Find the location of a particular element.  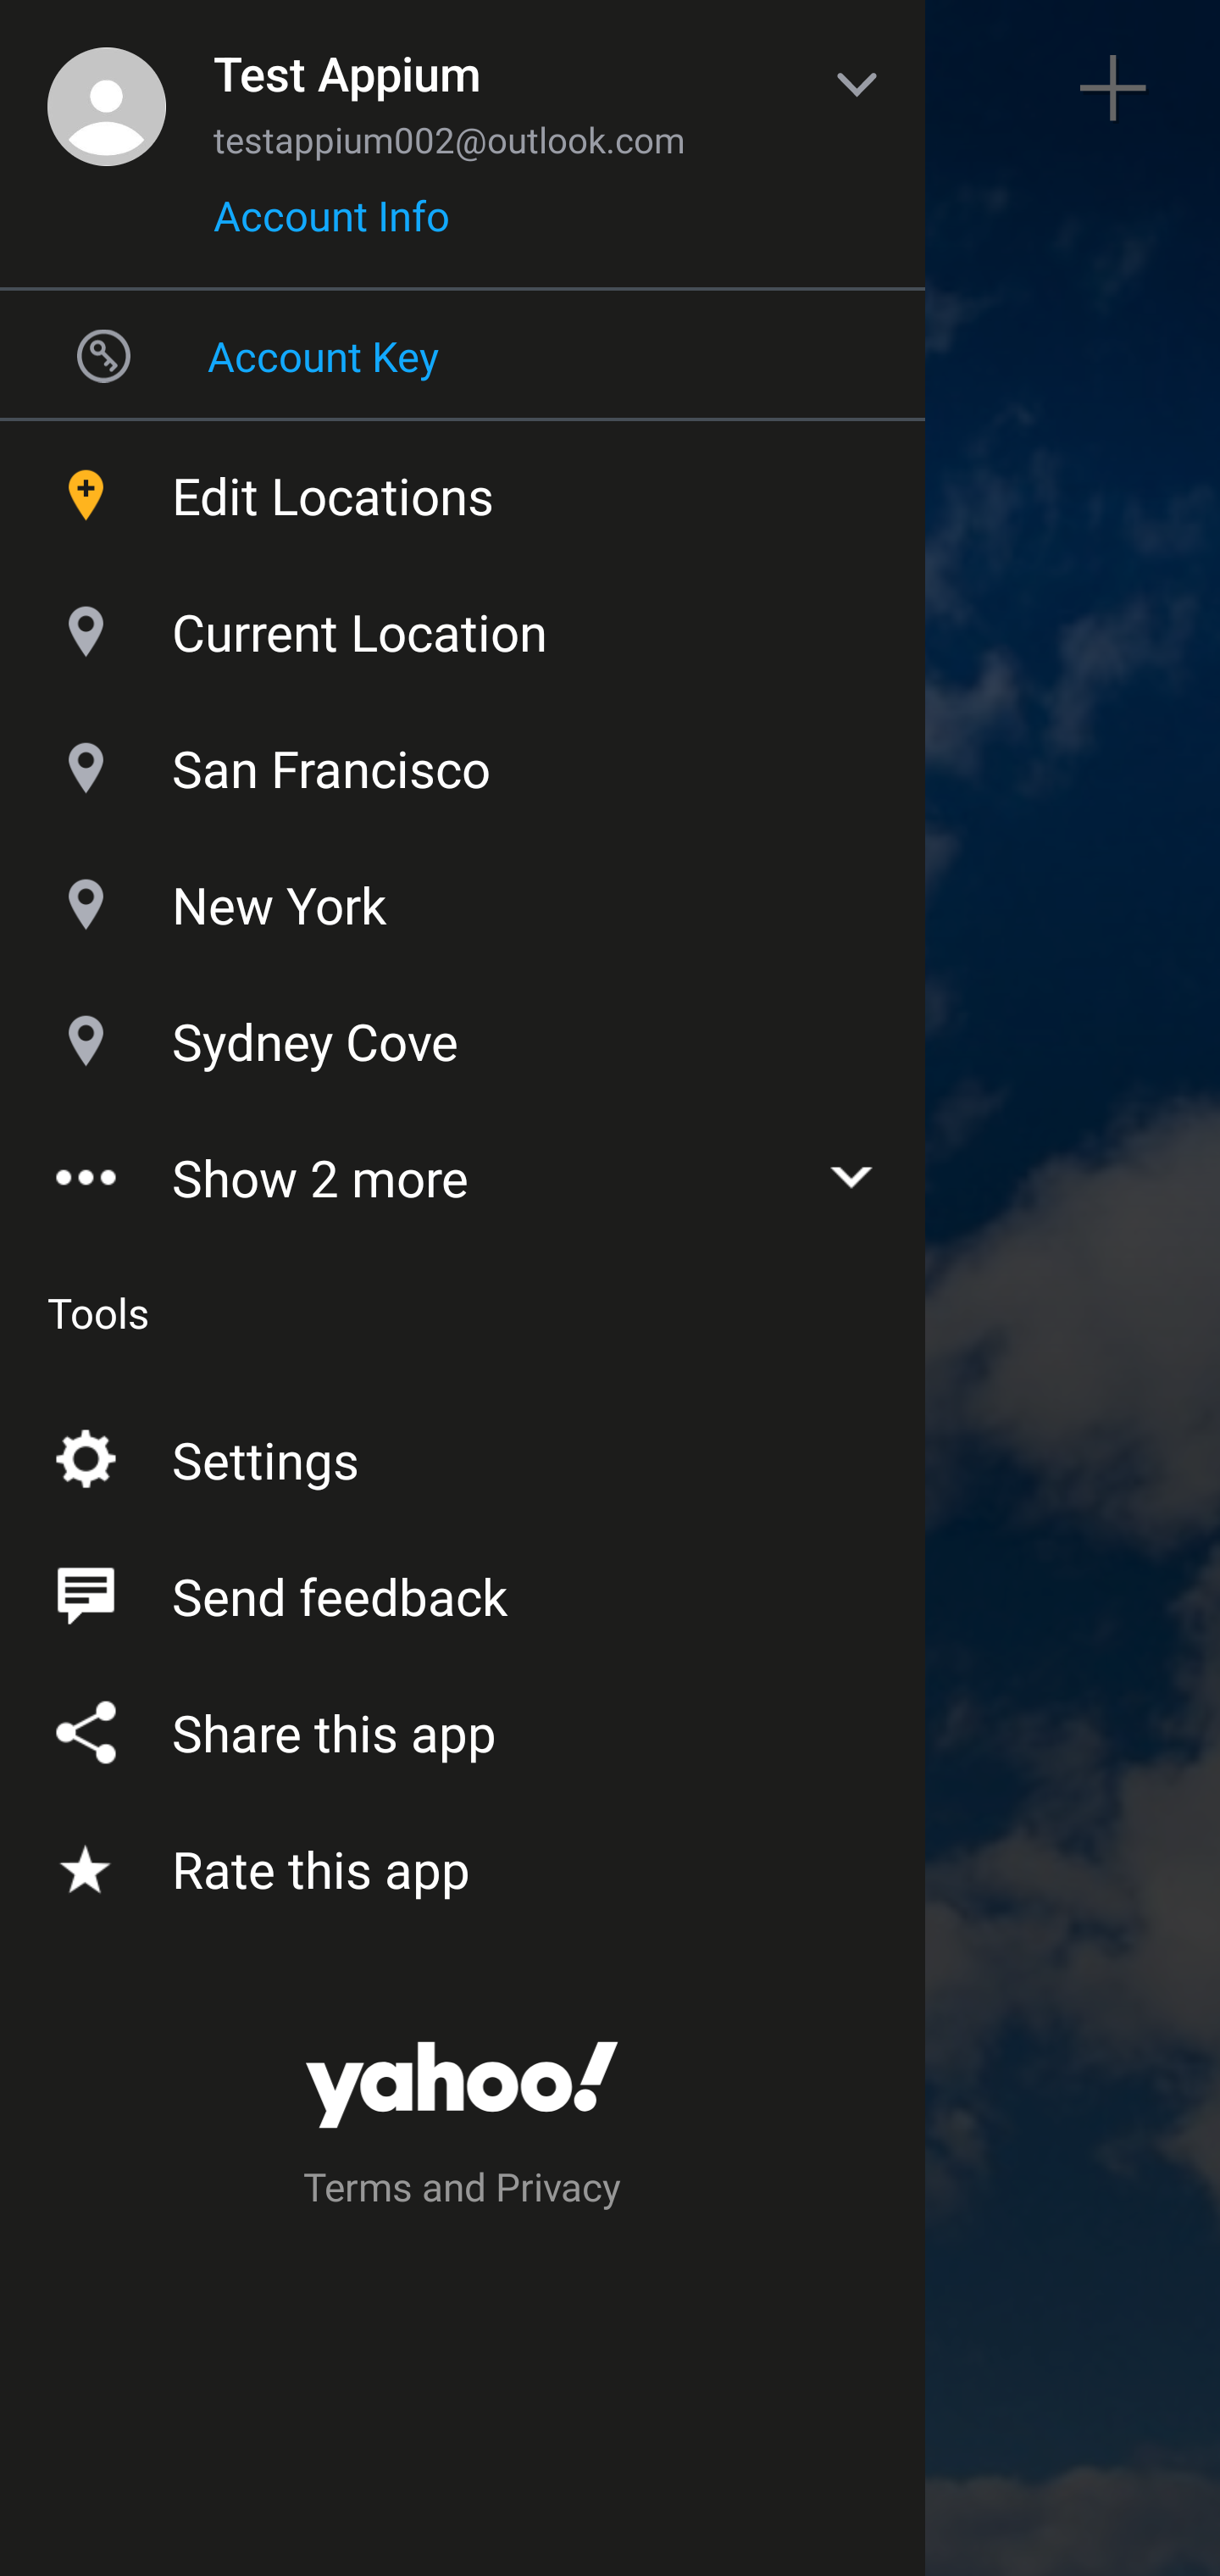

Send feedback is located at coordinates (463, 1590).